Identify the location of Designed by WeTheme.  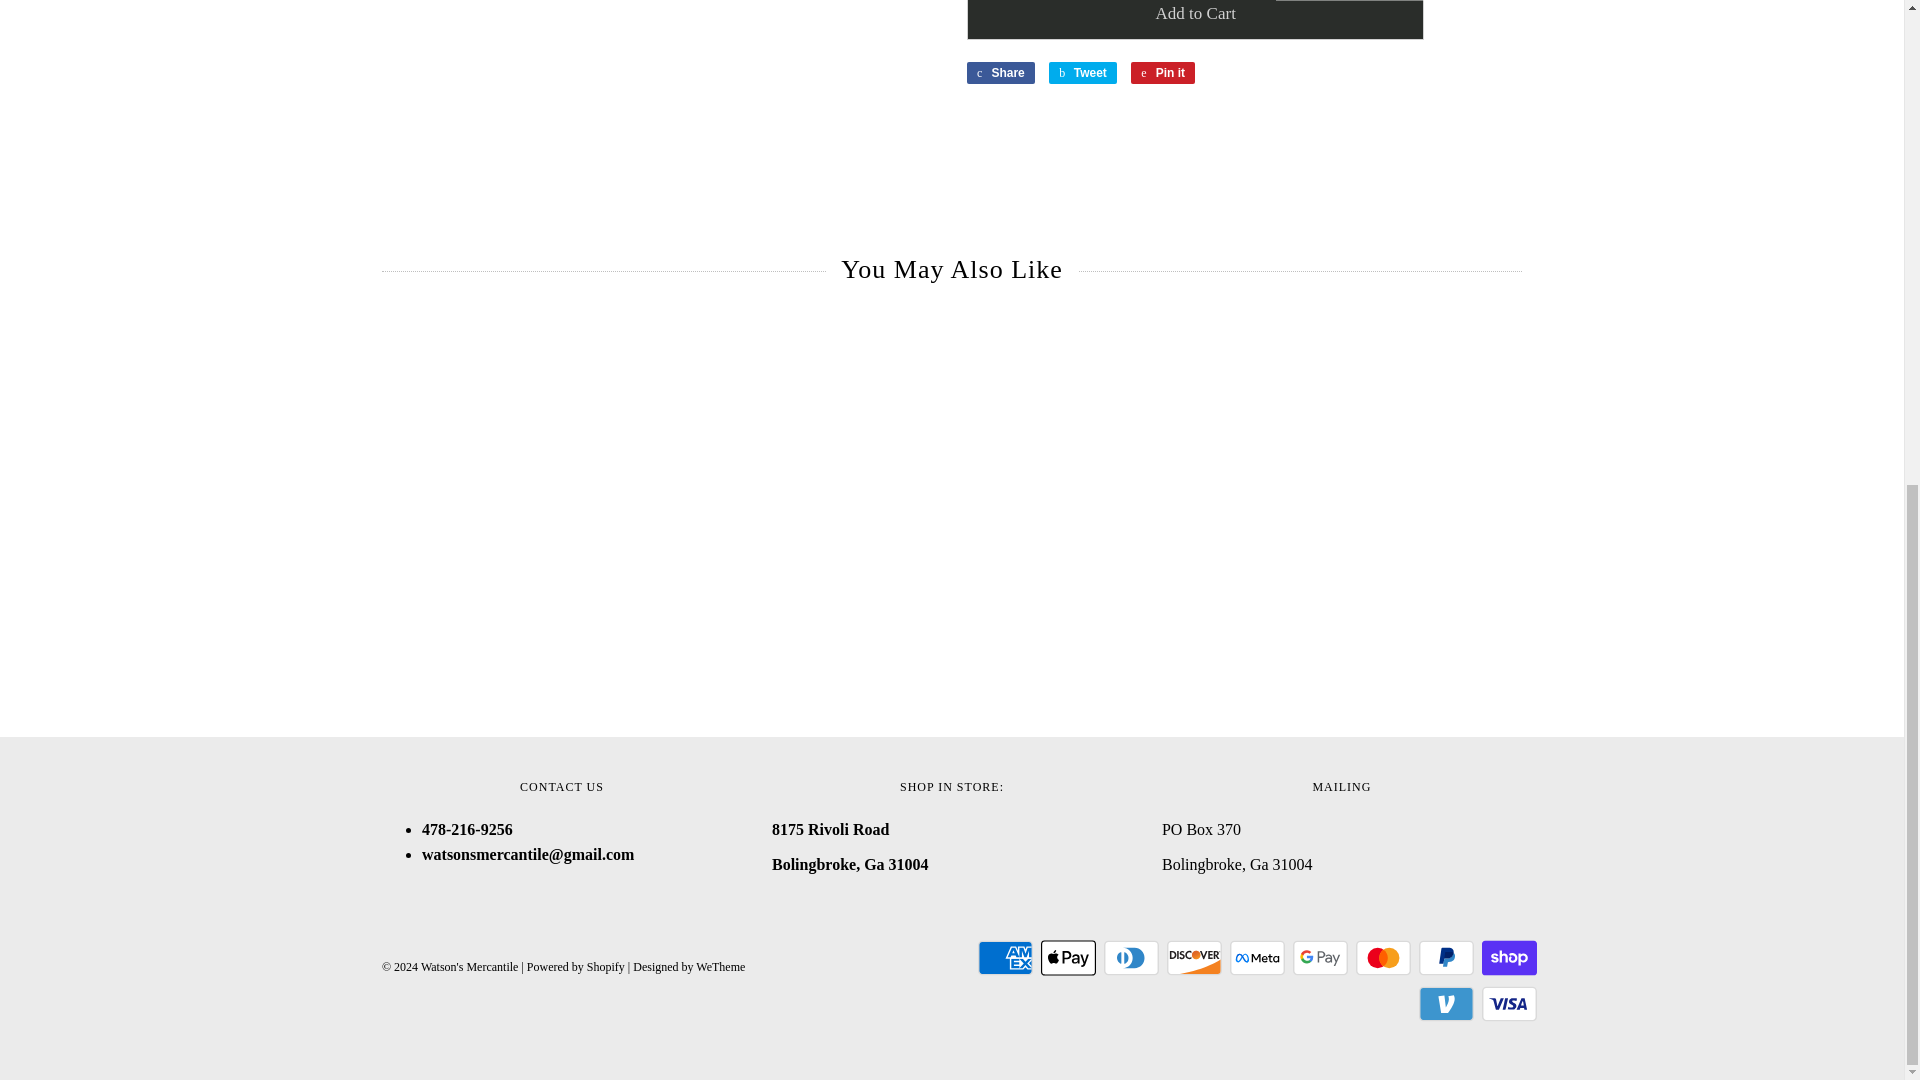
(688, 967).